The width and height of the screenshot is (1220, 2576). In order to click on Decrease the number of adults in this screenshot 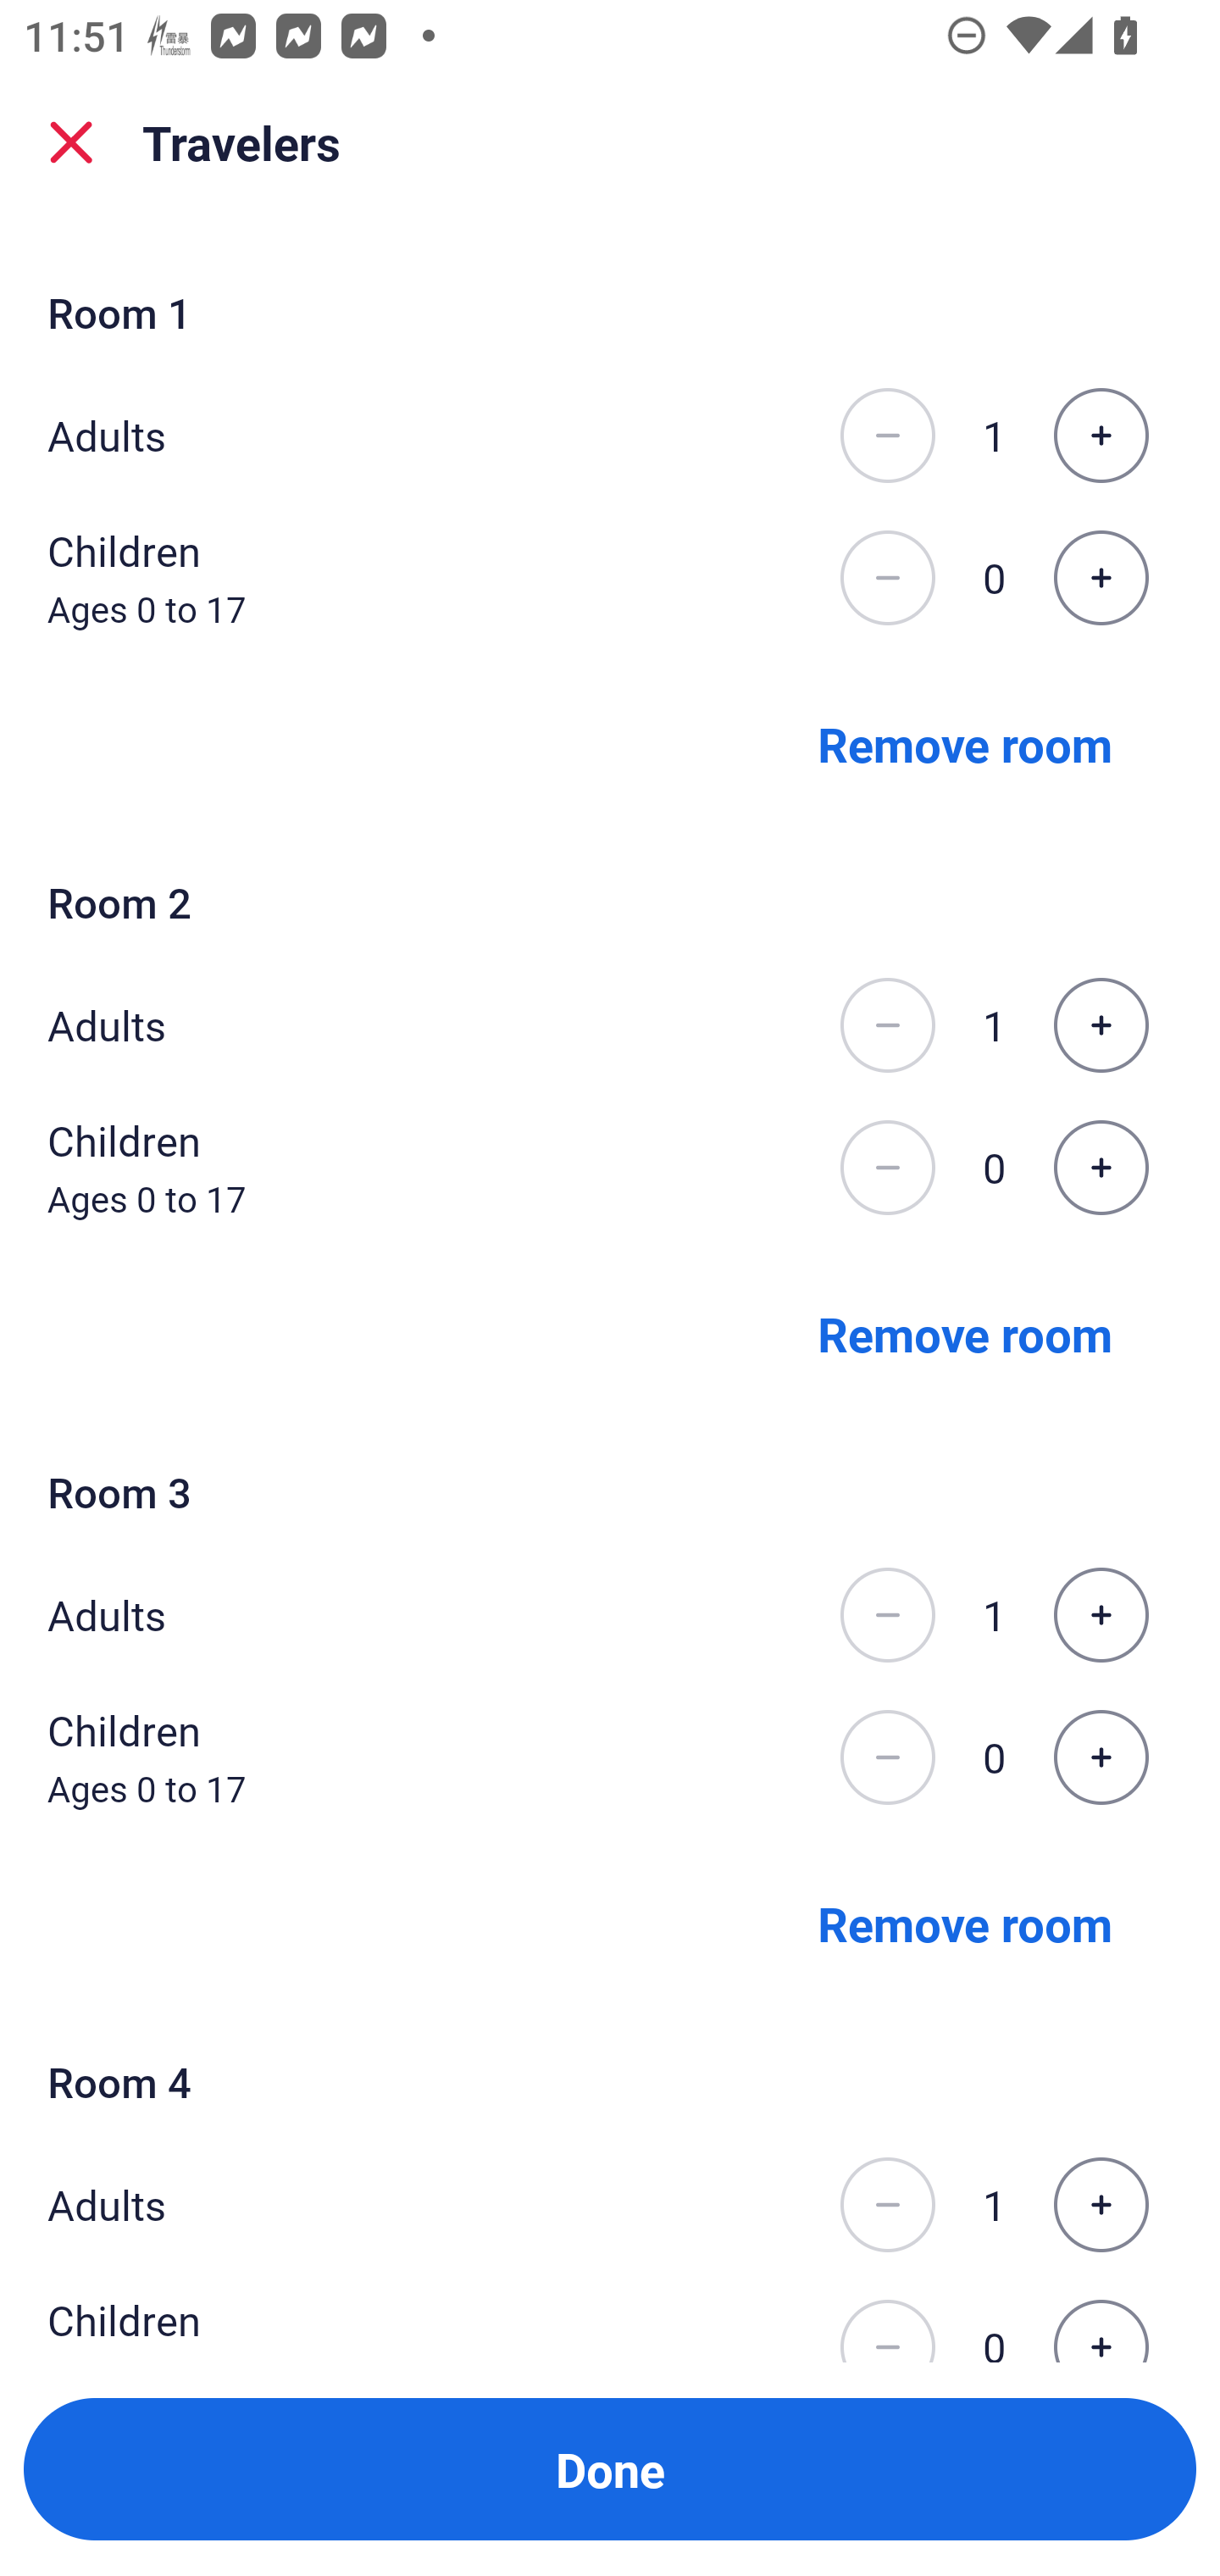, I will do `click(887, 435)`.